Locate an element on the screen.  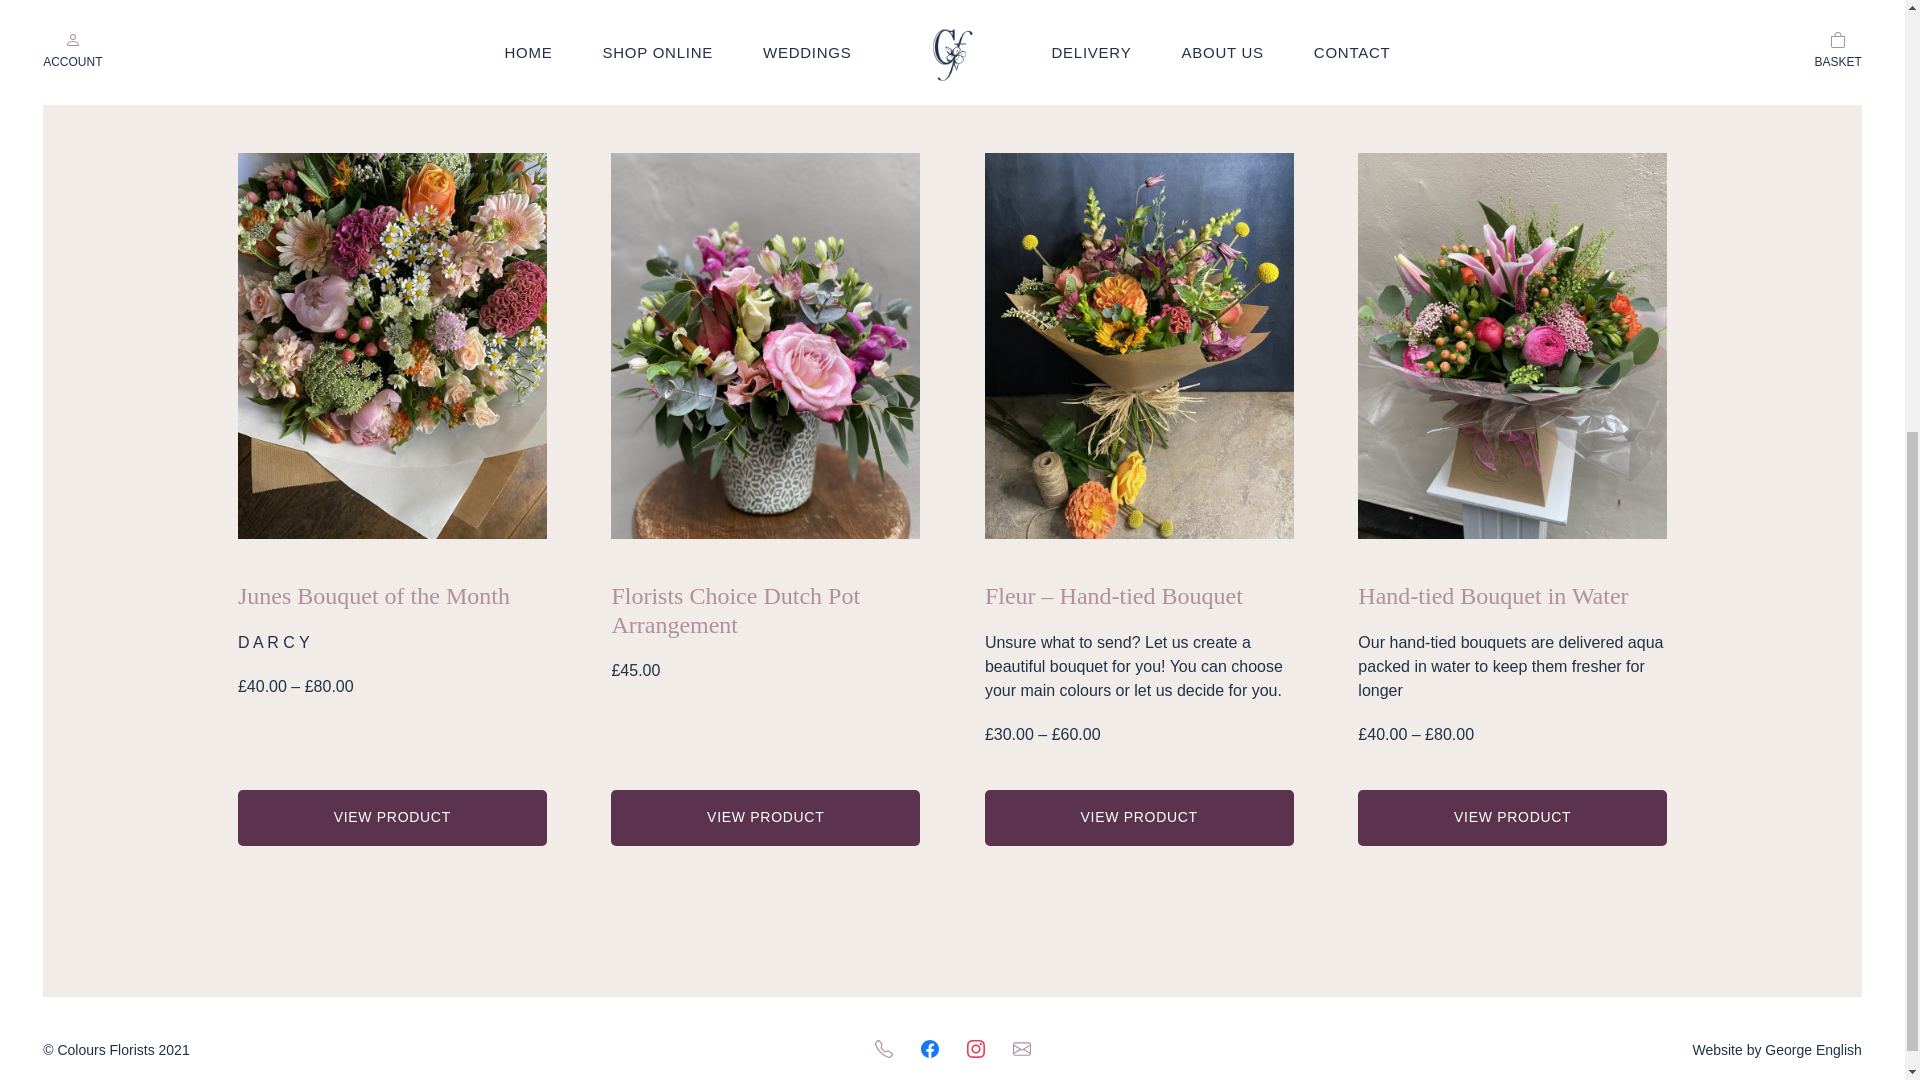
VIEW PRODUCT is located at coordinates (764, 817).